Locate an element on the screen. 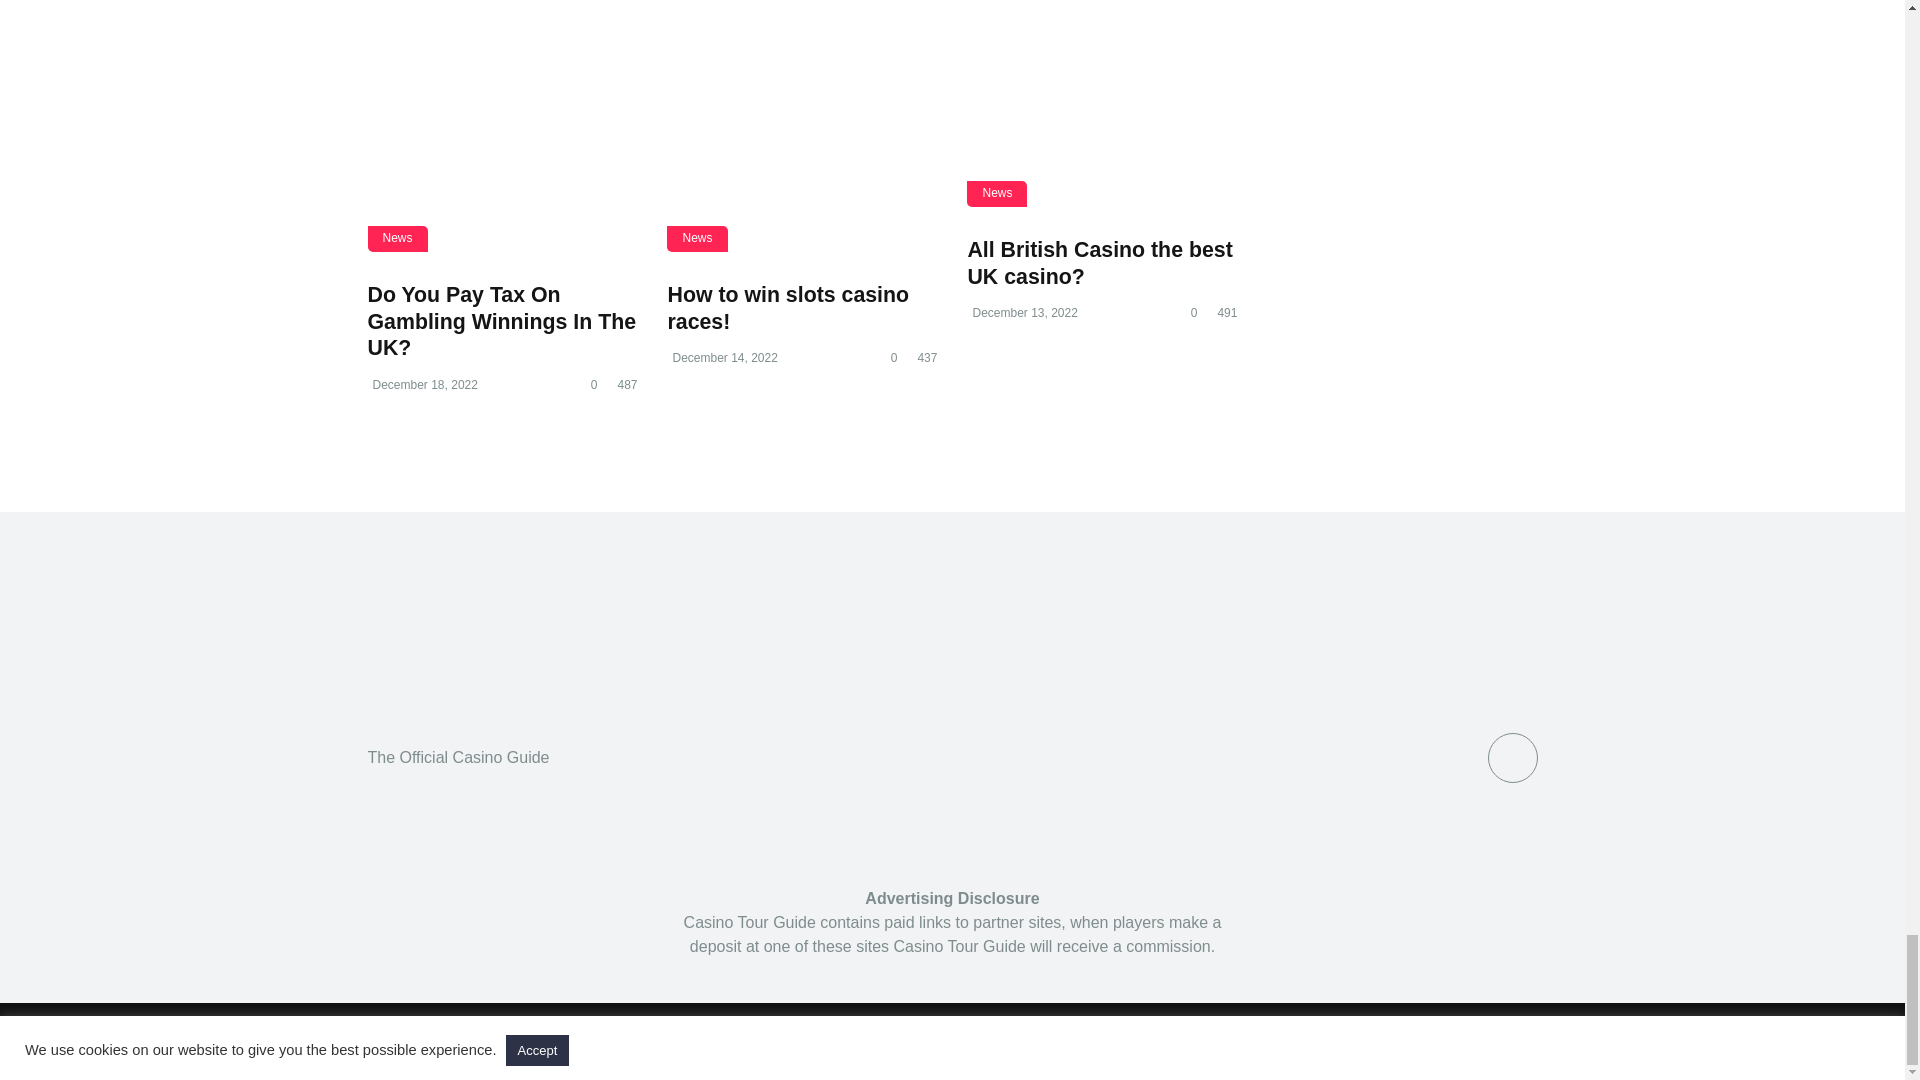 This screenshot has width=1920, height=1080. All British Casino the best UK casino? is located at coordinates (1100, 263).